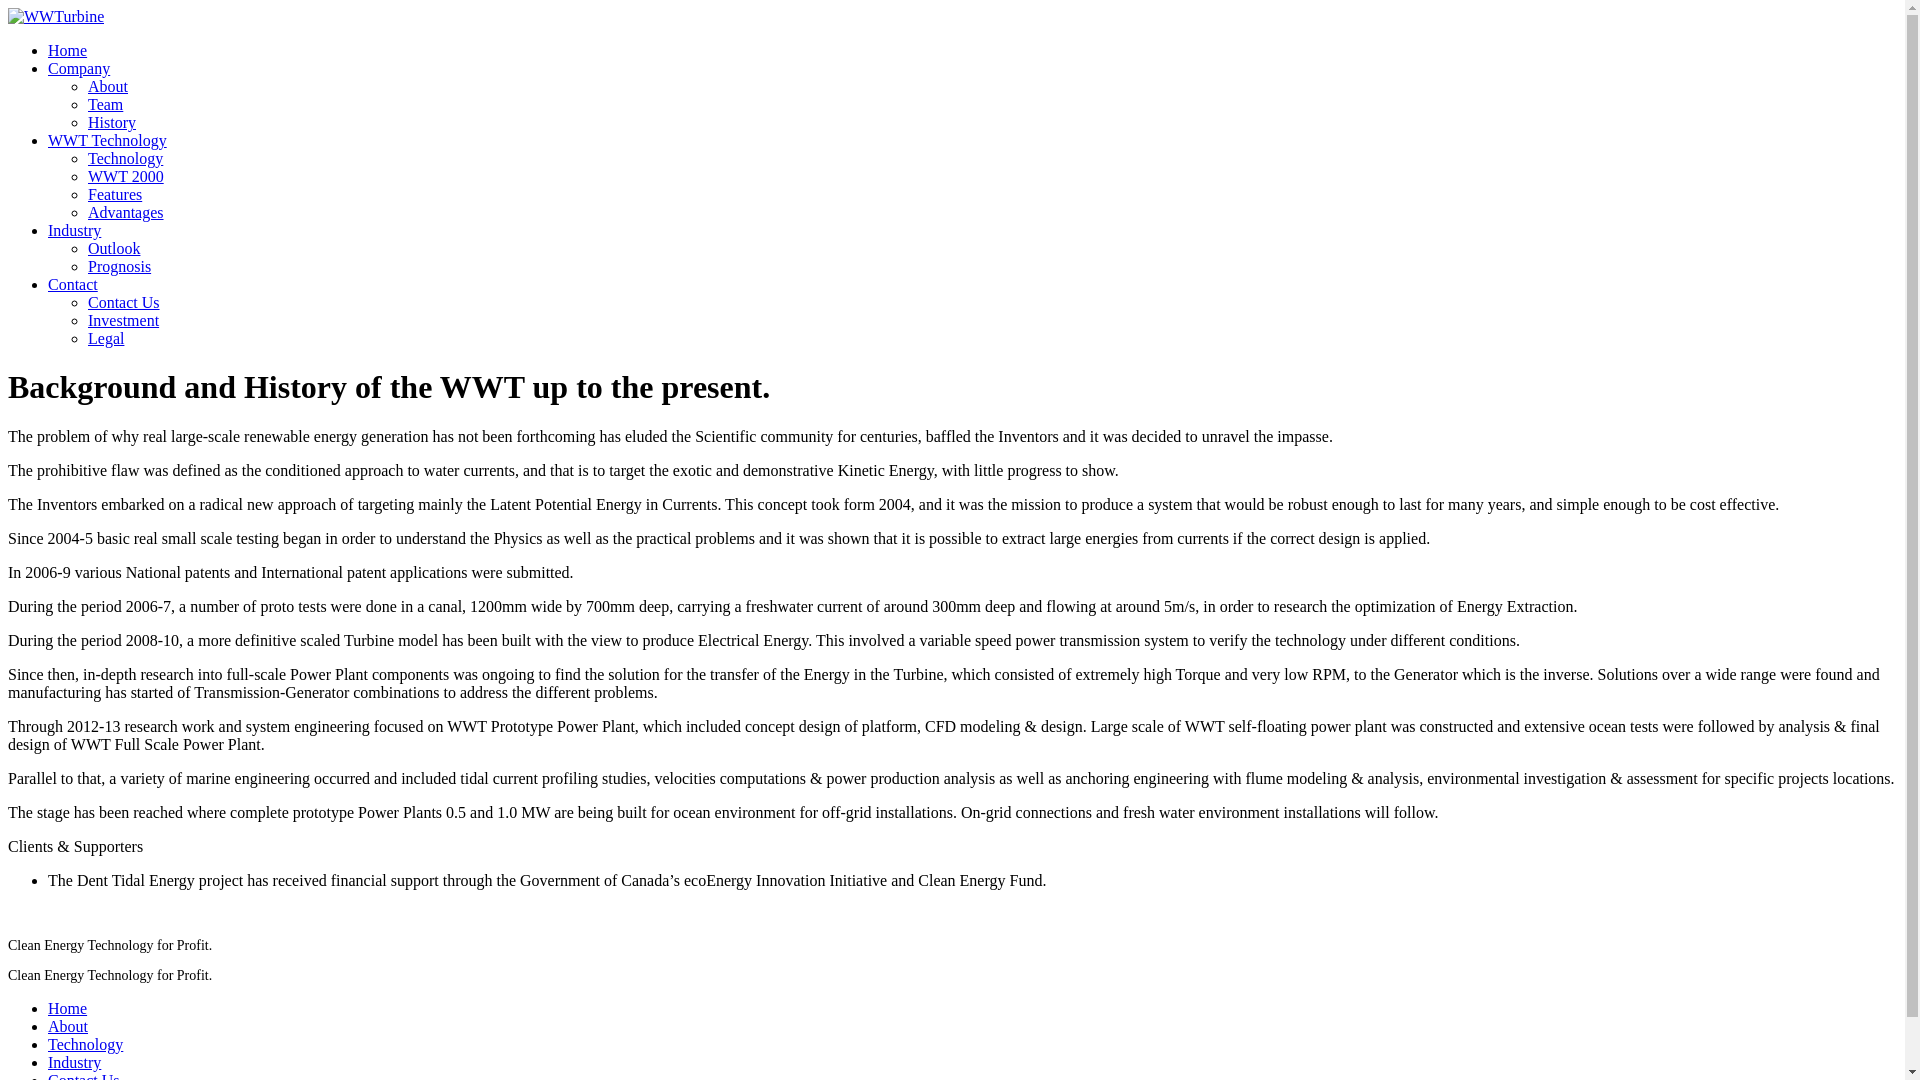  What do you see at coordinates (68, 1026) in the screenshot?
I see `About` at bounding box center [68, 1026].